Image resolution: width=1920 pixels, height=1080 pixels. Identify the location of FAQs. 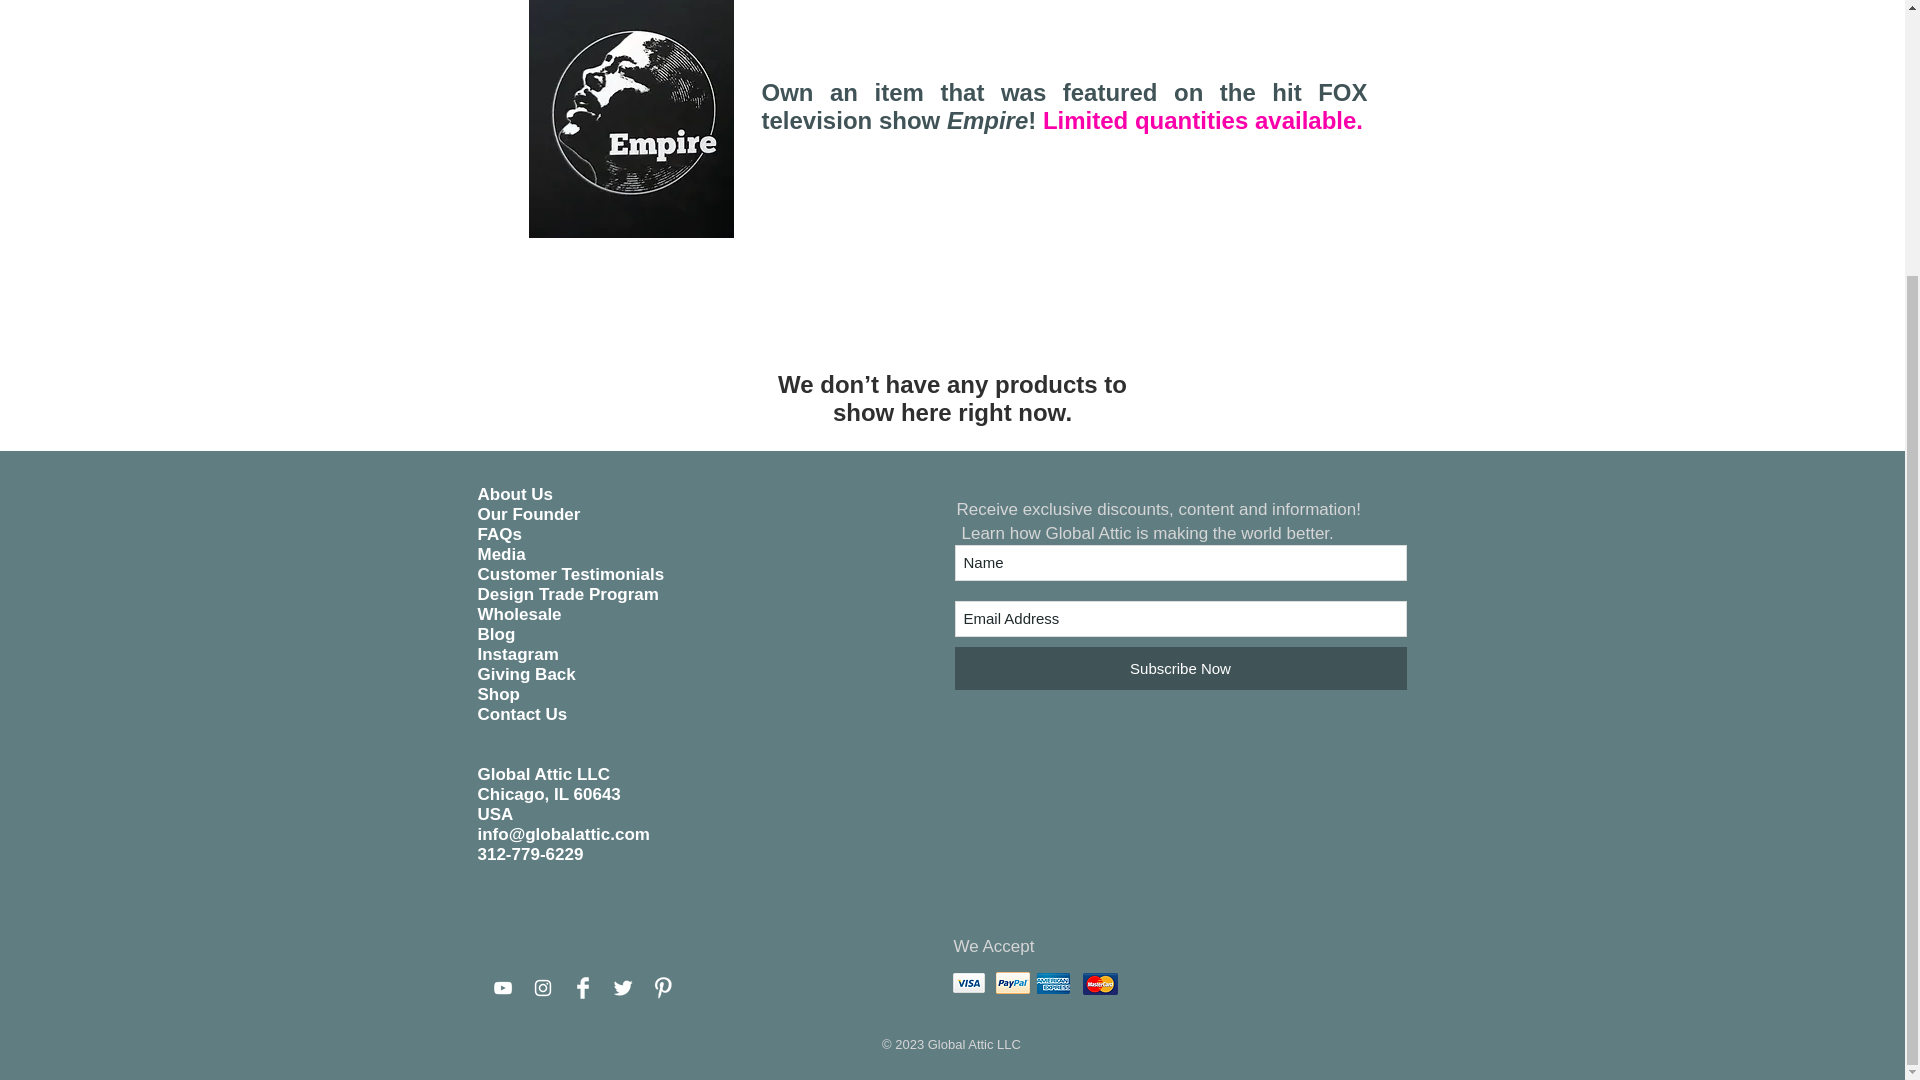
(500, 534).